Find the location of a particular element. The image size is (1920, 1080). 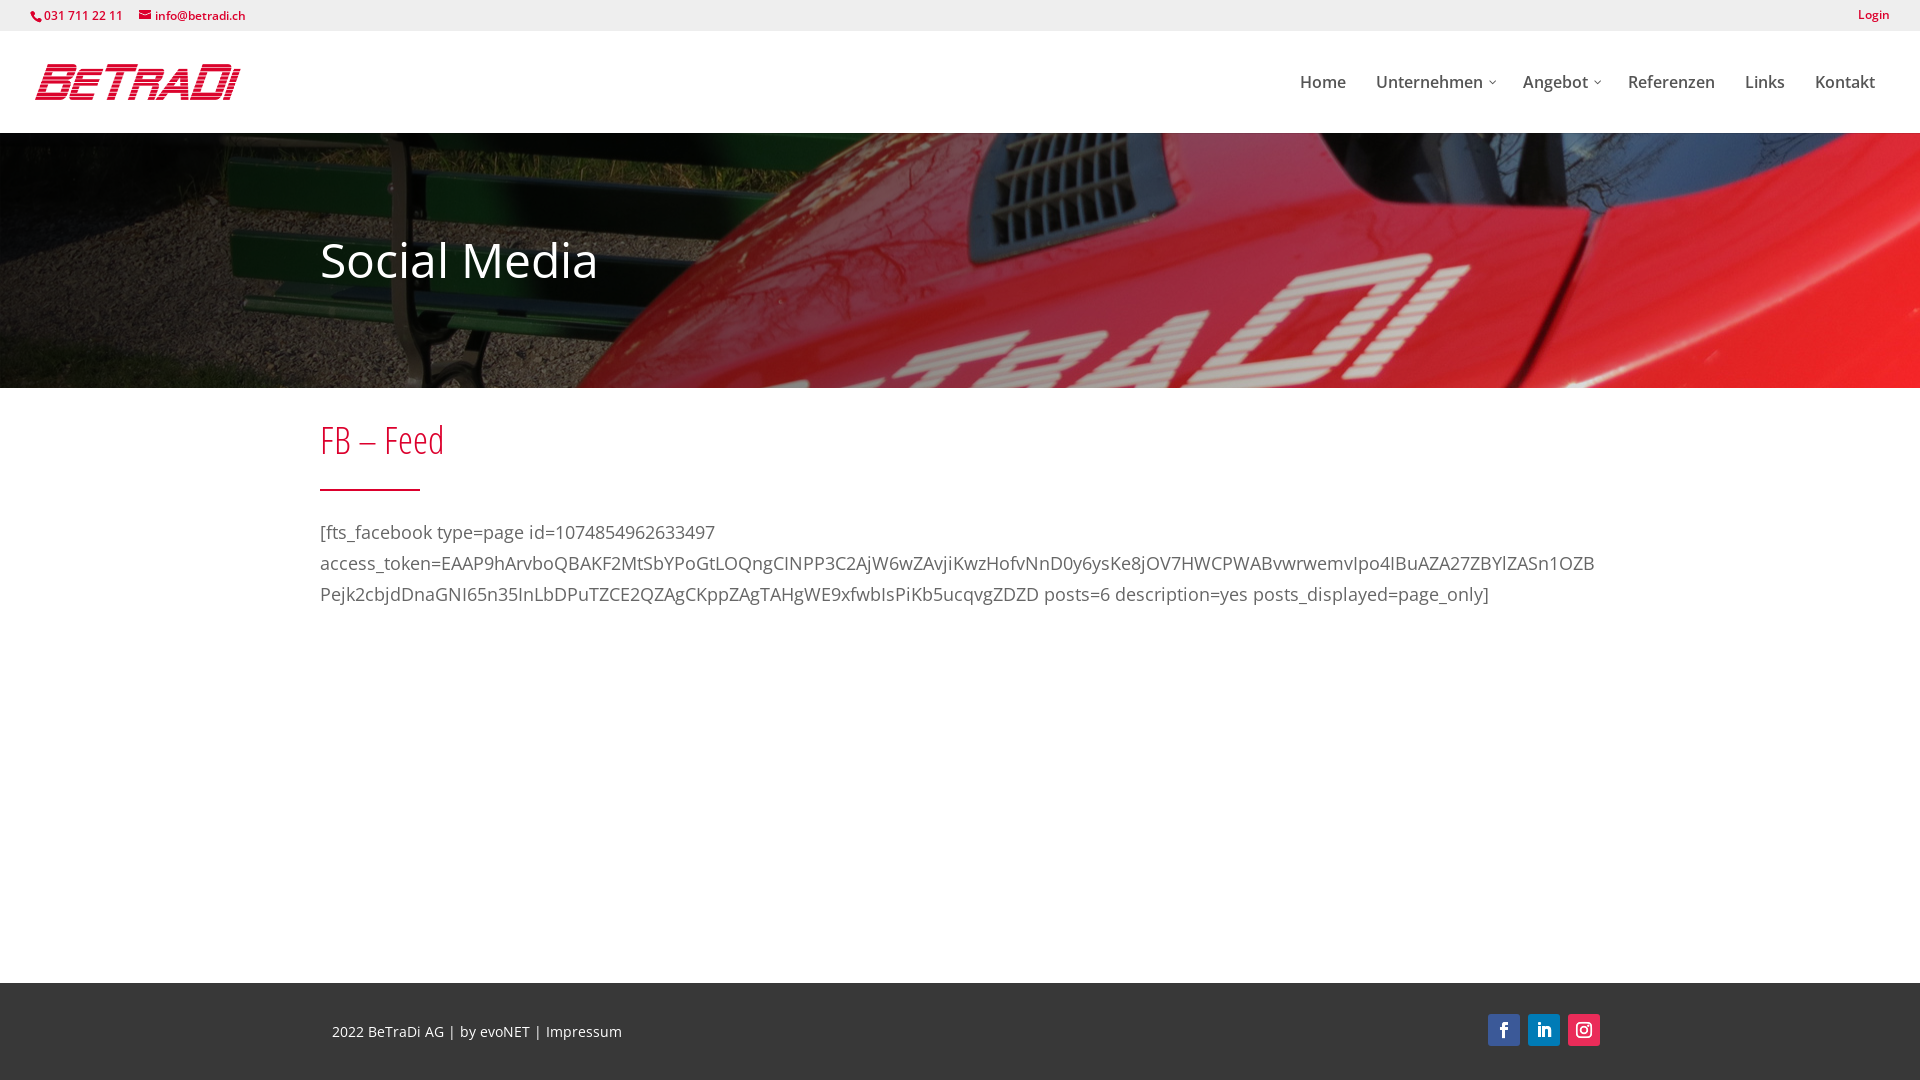

Kontakt is located at coordinates (1845, 102).